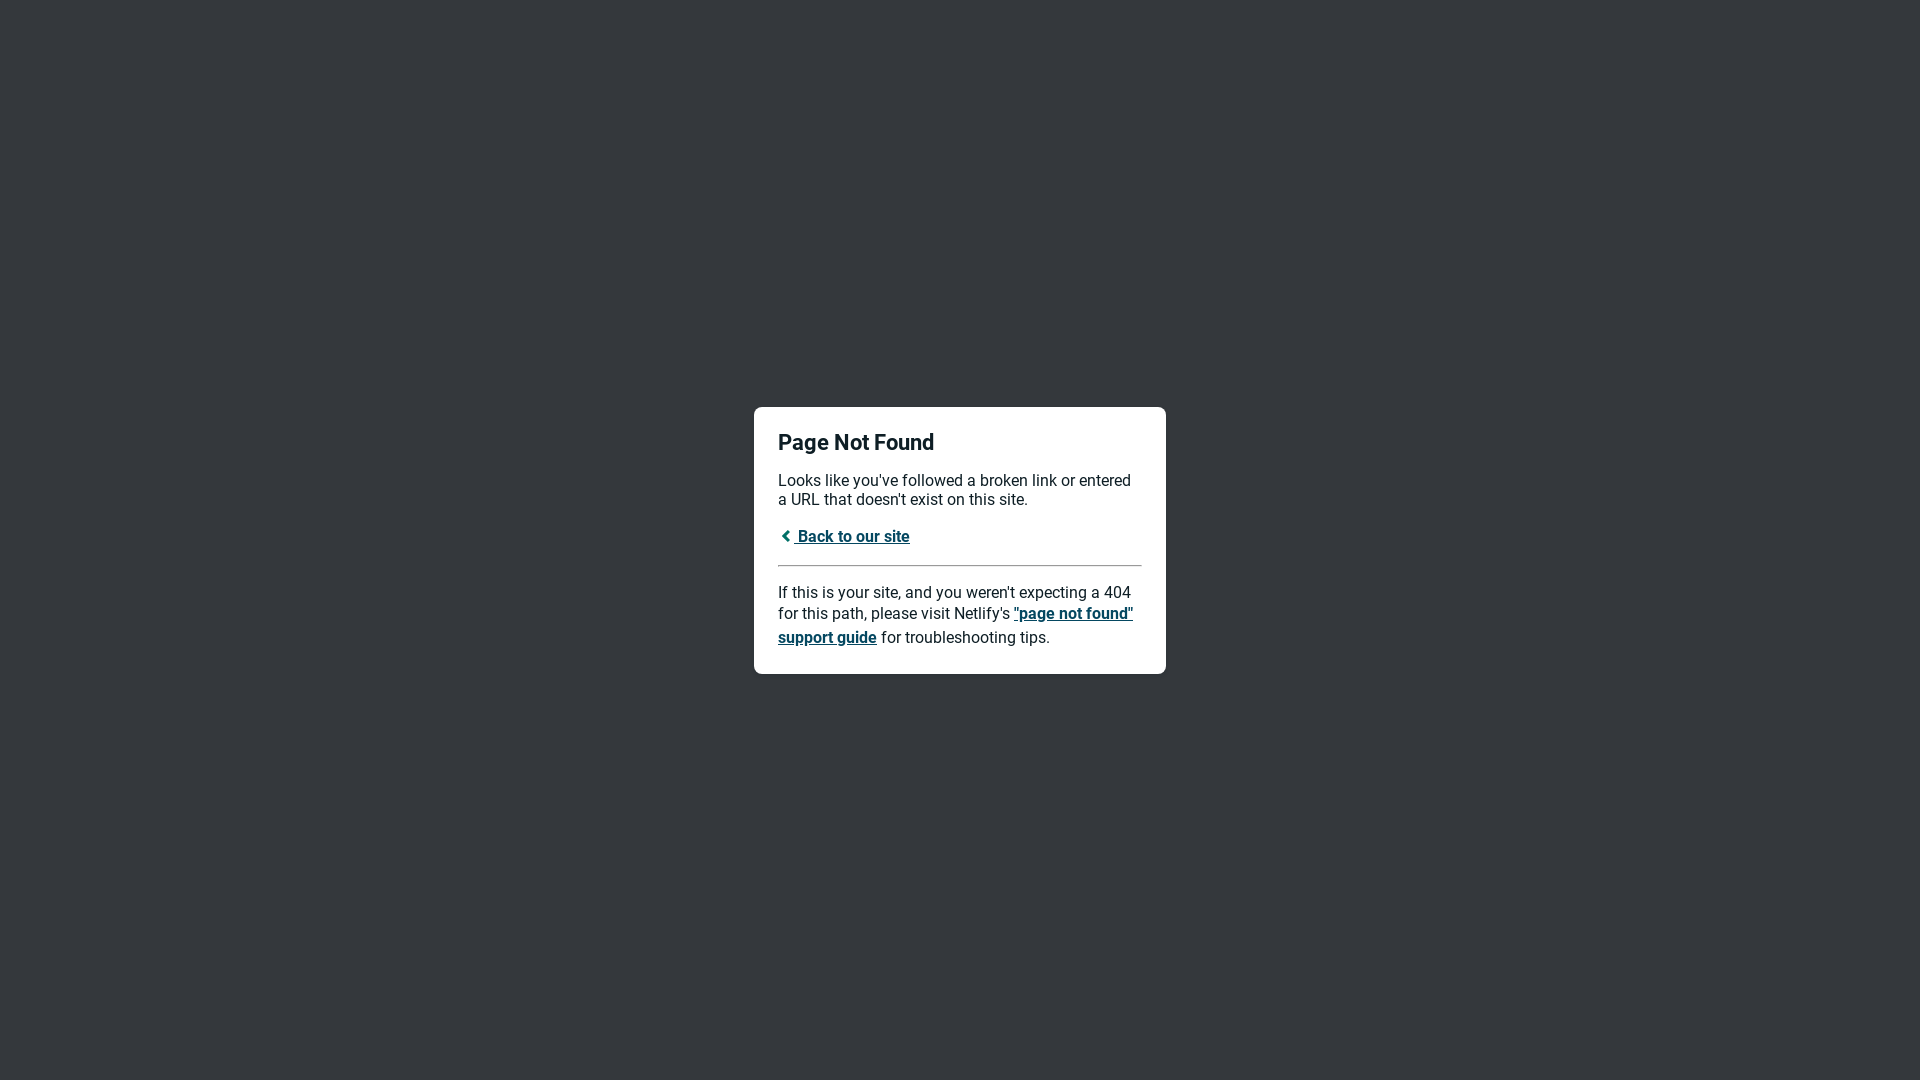 Image resolution: width=1920 pixels, height=1080 pixels. What do you see at coordinates (956, 626) in the screenshot?
I see `"page not found" support guide` at bounding box center [956, 626].